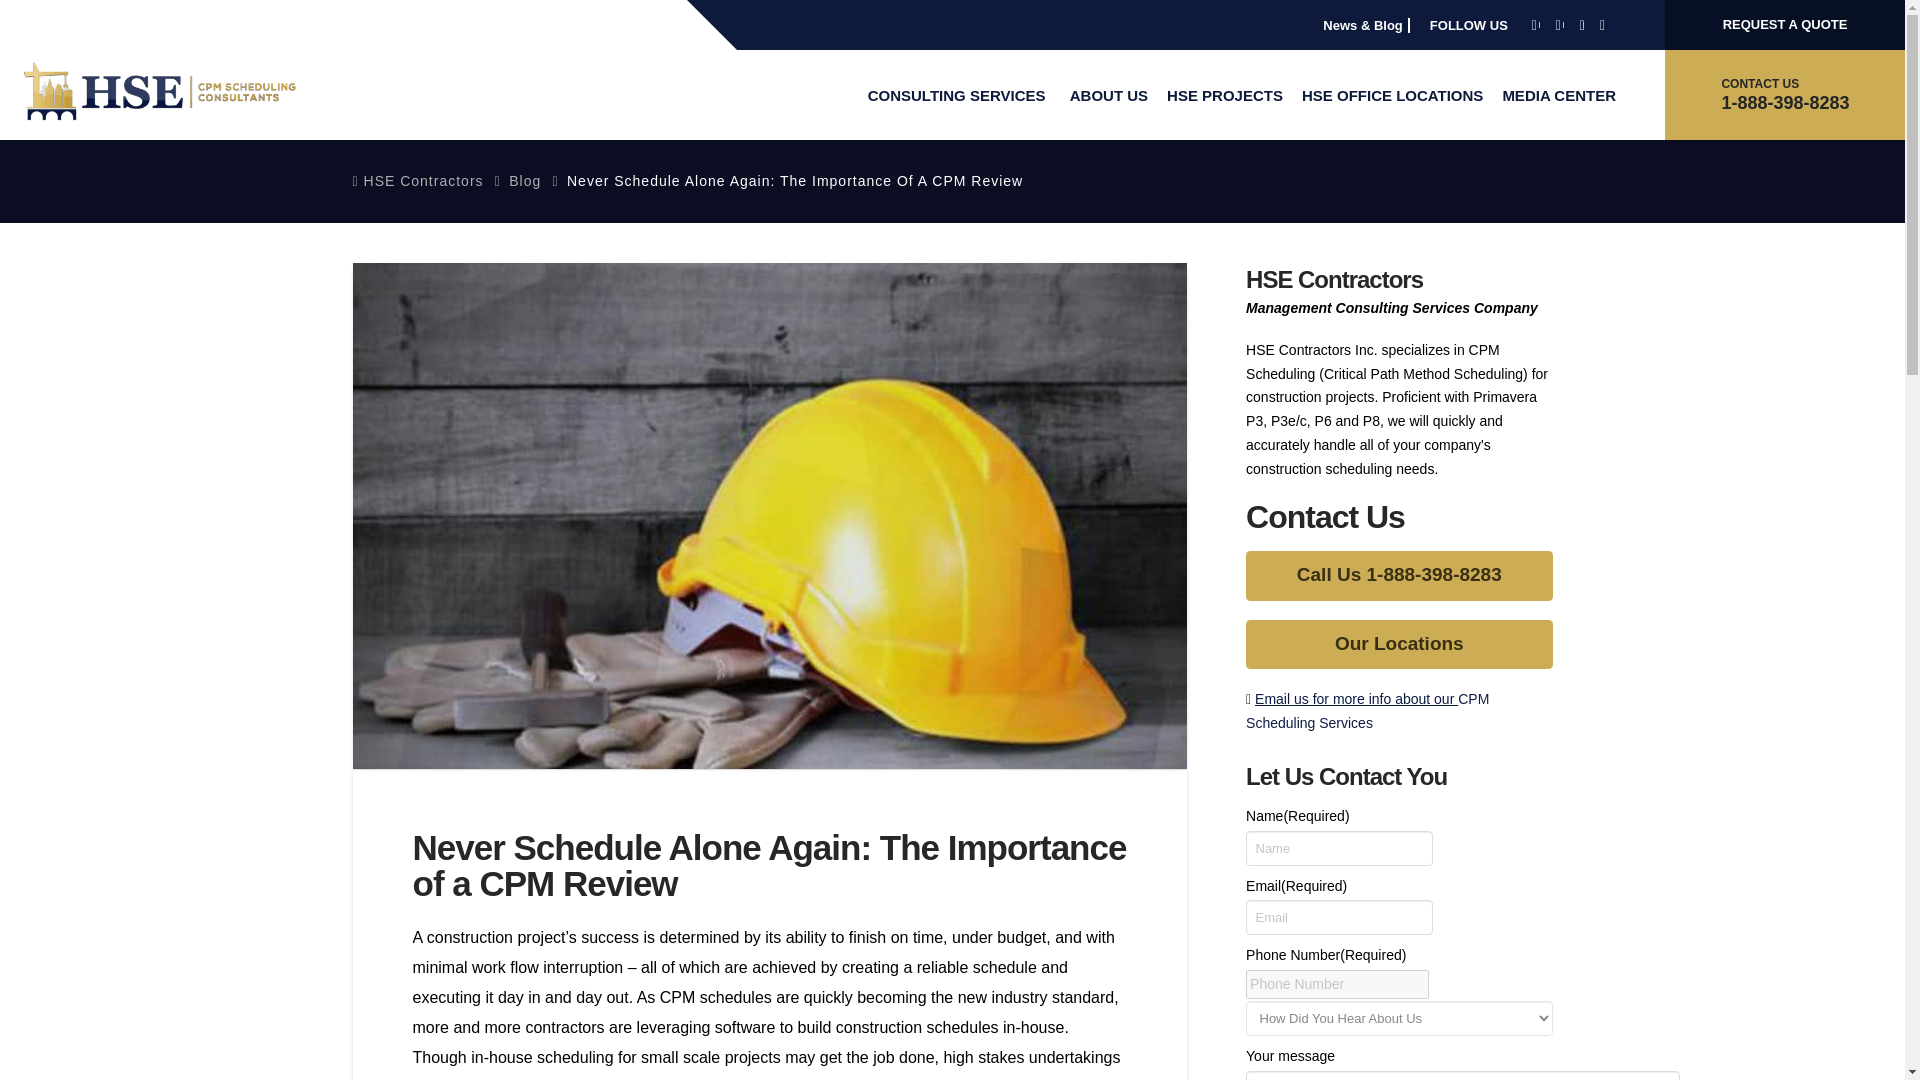 This screenshot has width=1920, height=1080. I want to click on Facebook, so click(1534, 25).